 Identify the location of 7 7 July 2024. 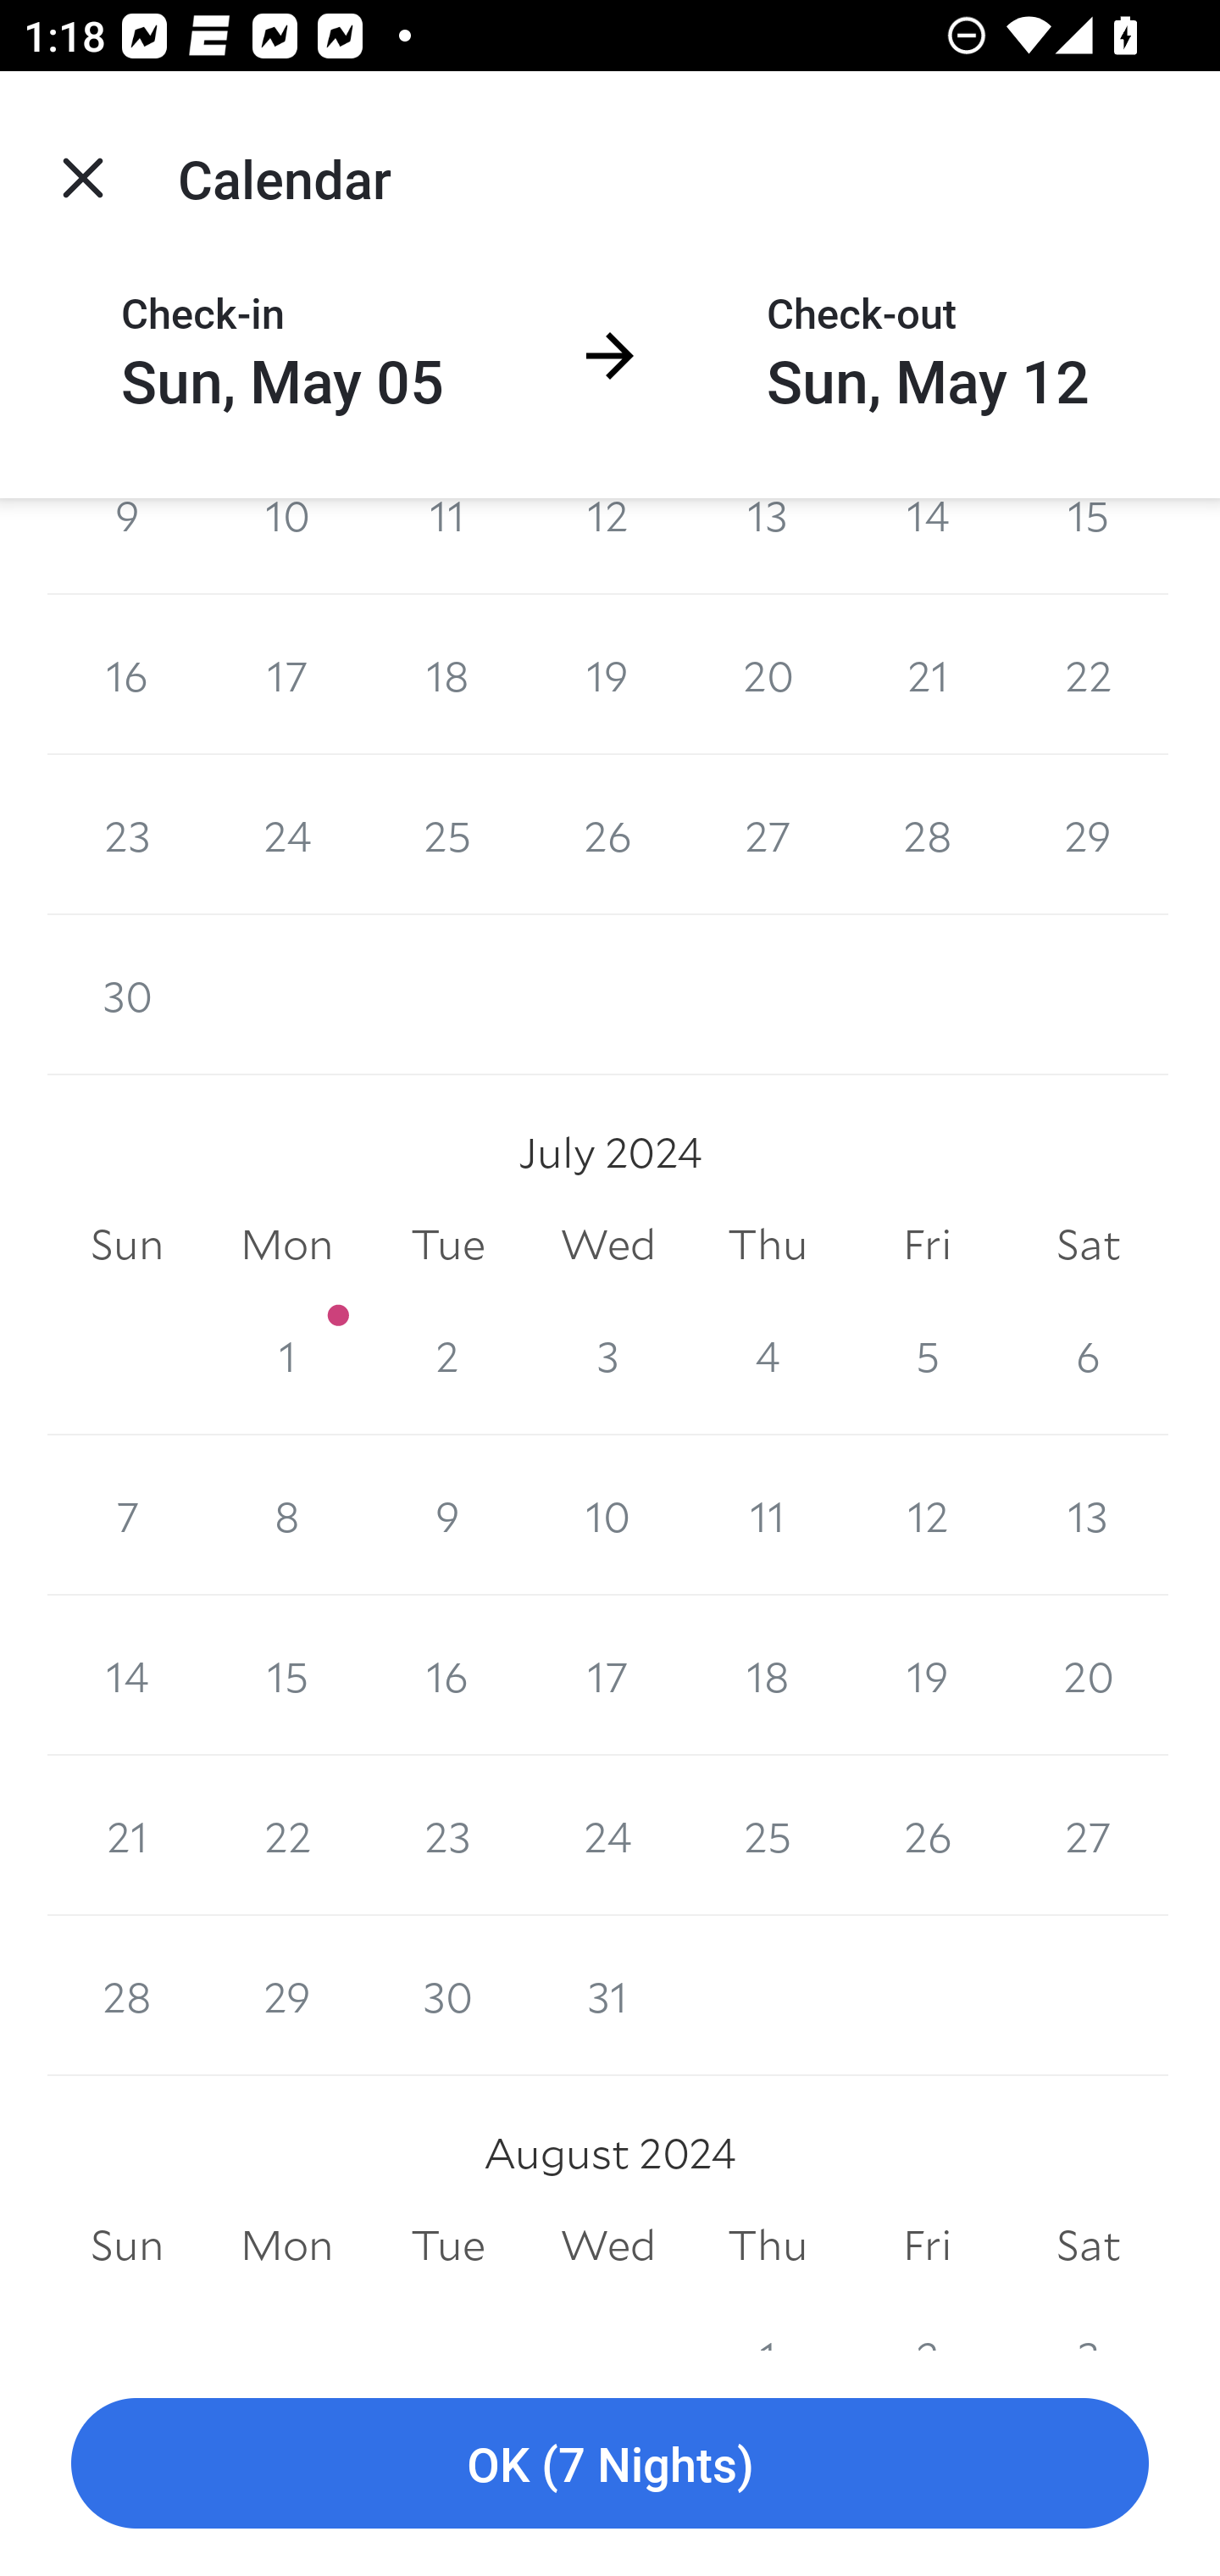
(127, 1514).